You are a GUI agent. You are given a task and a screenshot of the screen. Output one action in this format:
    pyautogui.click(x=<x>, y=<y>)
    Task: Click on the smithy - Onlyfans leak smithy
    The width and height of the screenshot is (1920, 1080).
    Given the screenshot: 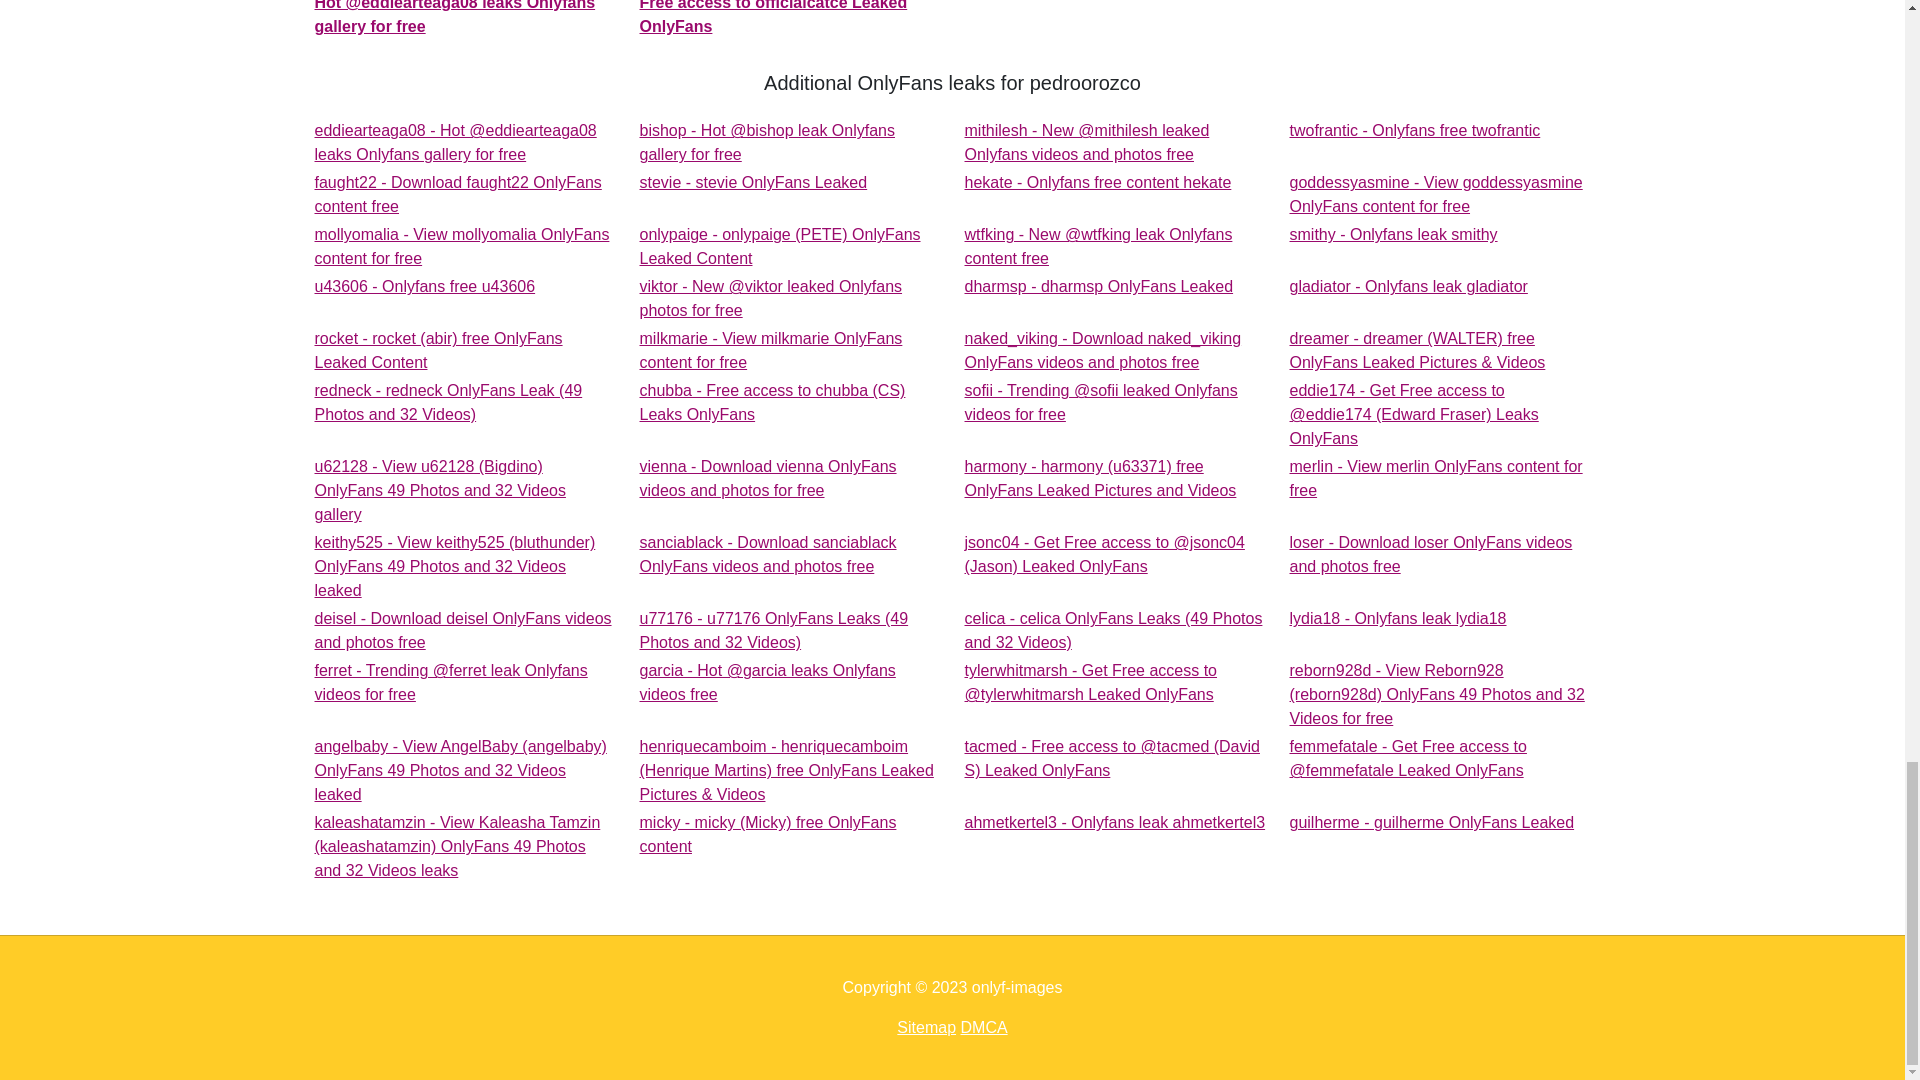 What is the action you would take?
    pyautogui.click(x=1416, y=130)
    